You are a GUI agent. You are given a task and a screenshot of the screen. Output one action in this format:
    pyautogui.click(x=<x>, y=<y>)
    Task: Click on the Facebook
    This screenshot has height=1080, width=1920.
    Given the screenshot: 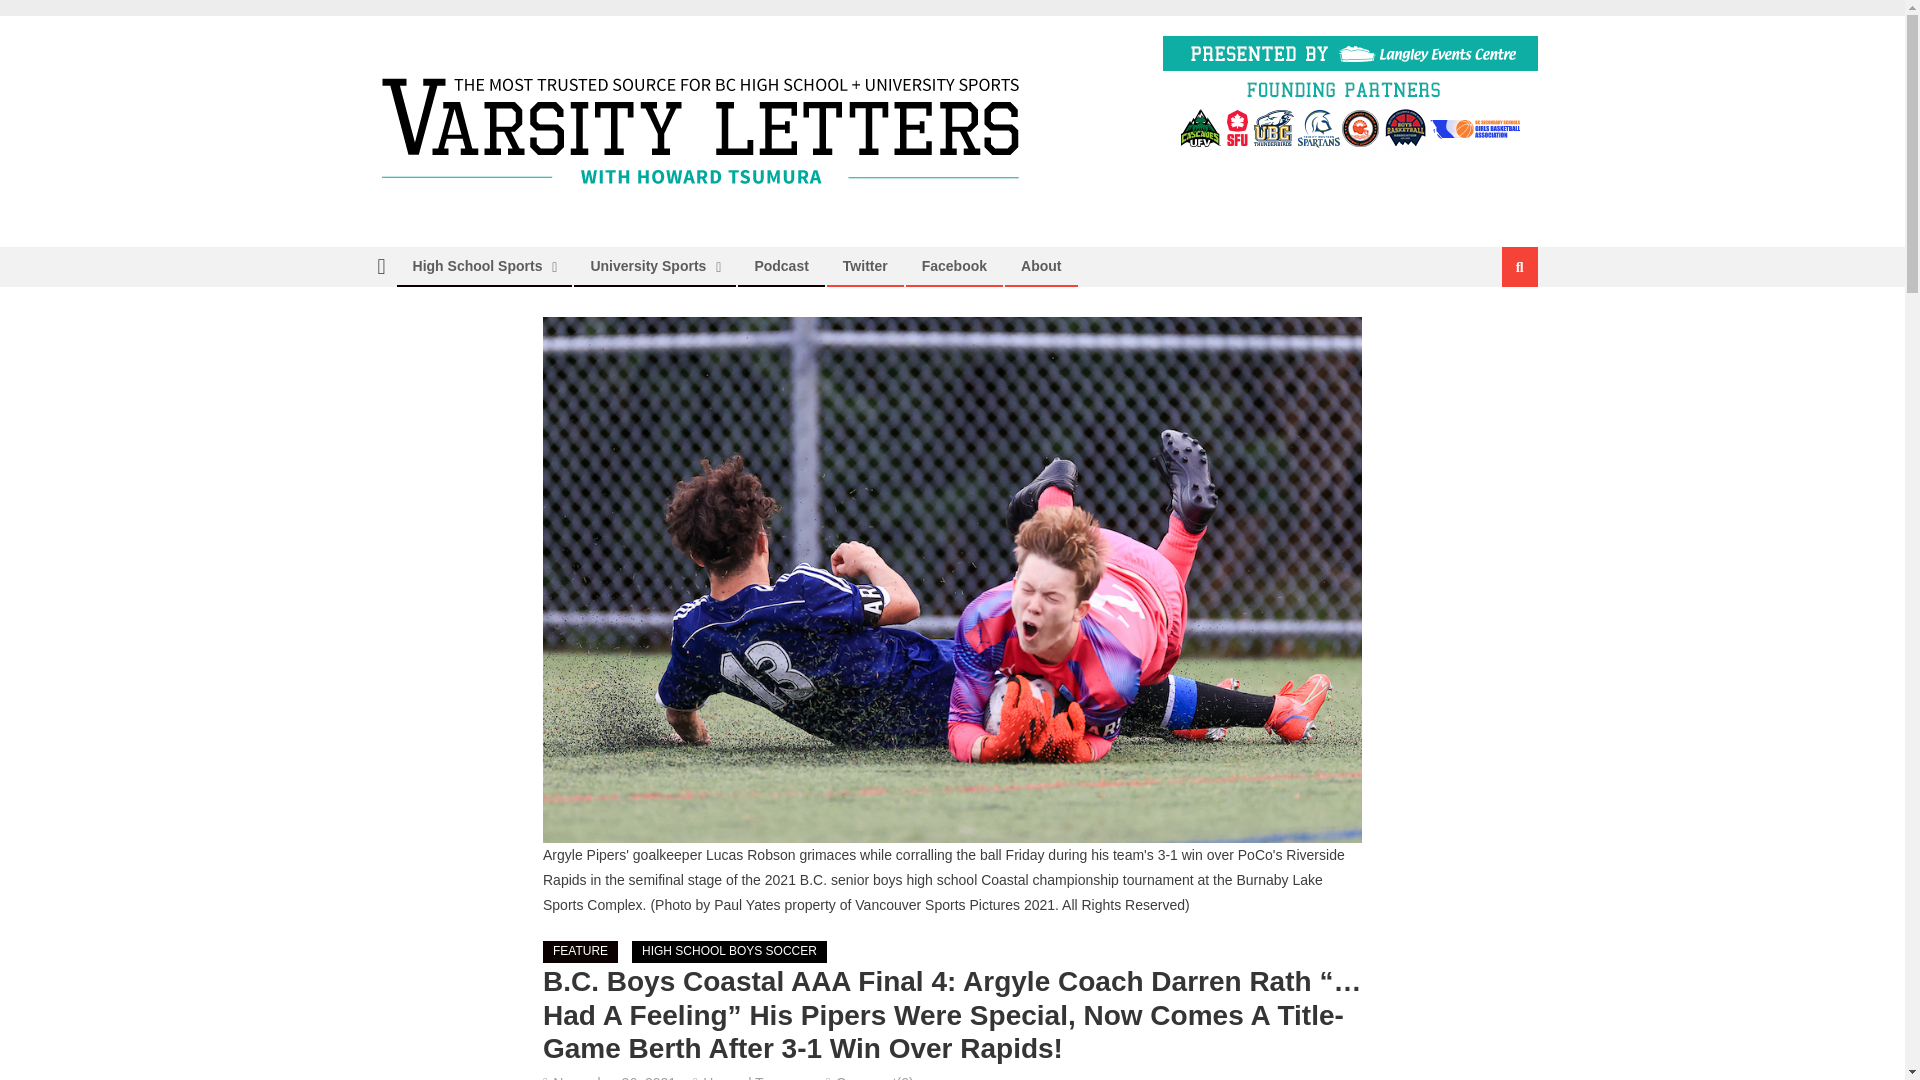 What is the action you would take?
    pyautogui.click(x=954, y=266)
    